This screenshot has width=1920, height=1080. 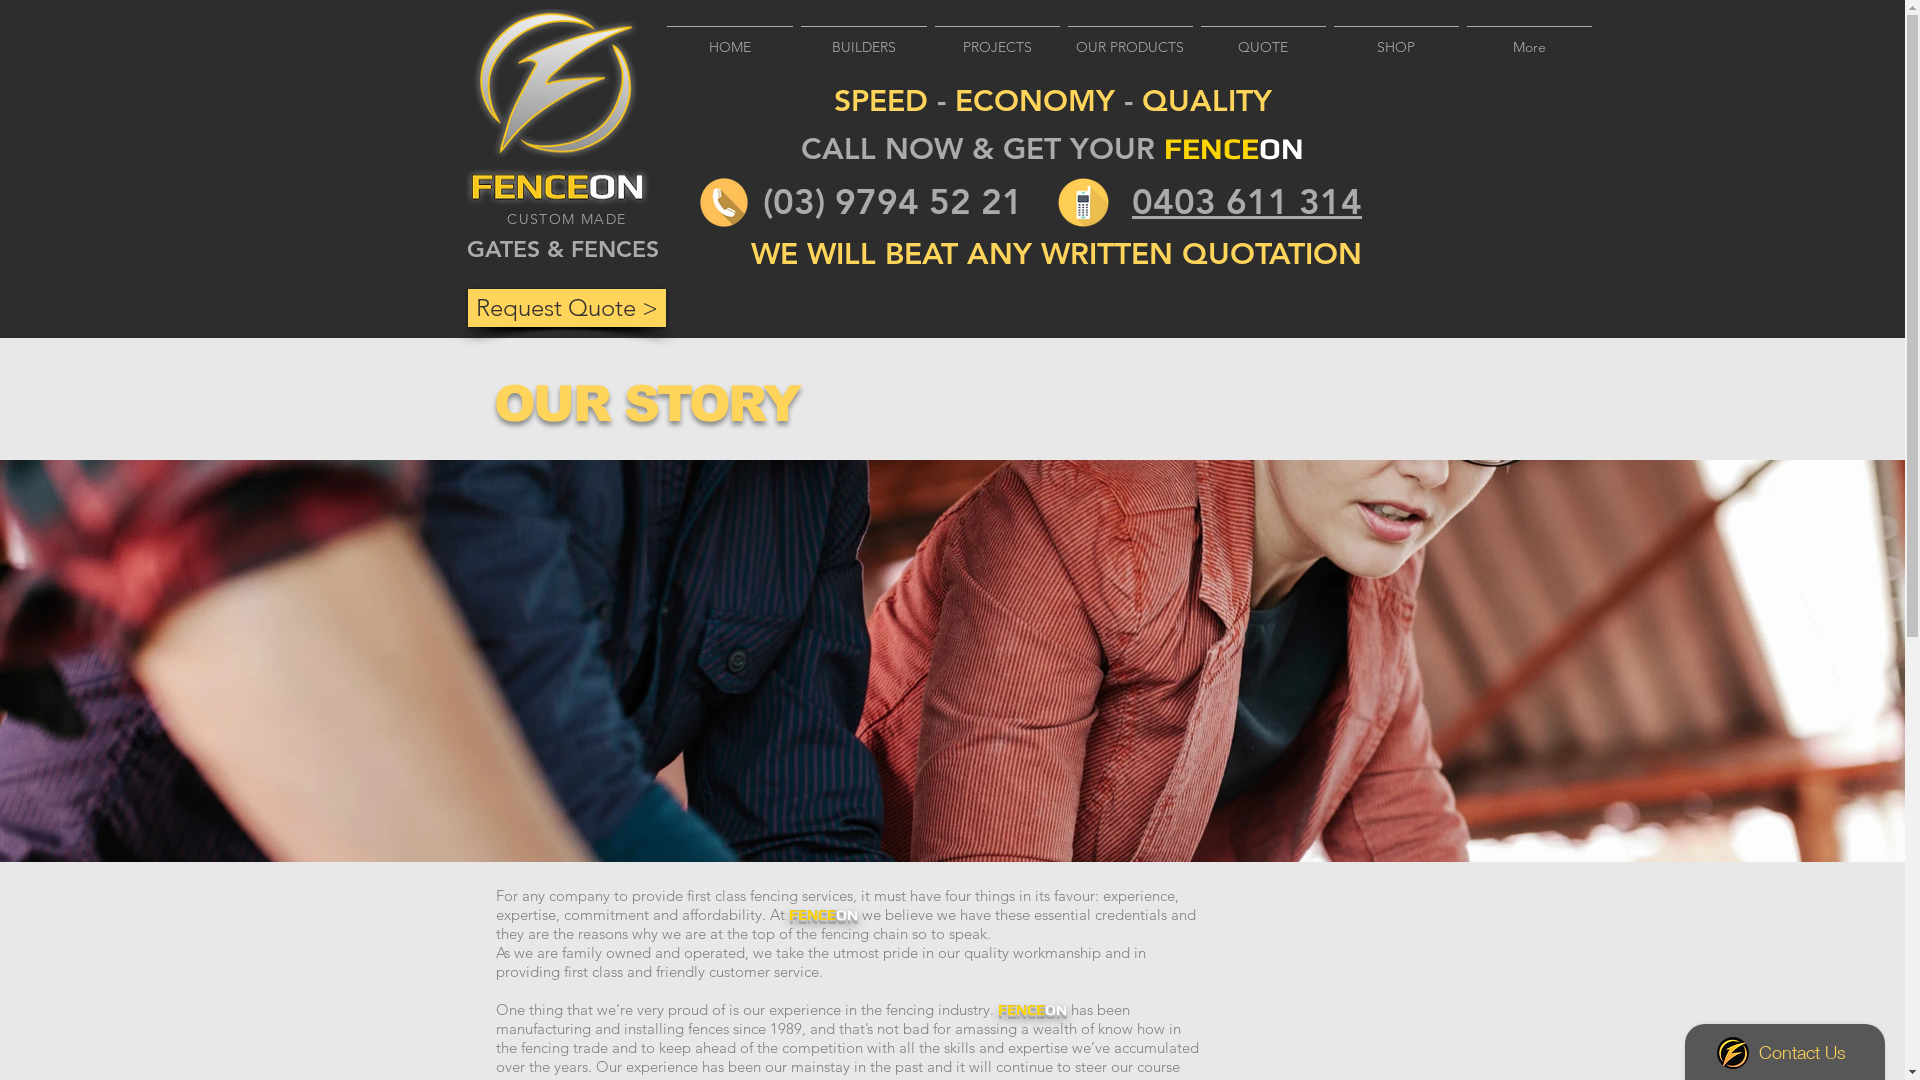 I want to click on 0403 611 314, so click(x=1247, y=202).